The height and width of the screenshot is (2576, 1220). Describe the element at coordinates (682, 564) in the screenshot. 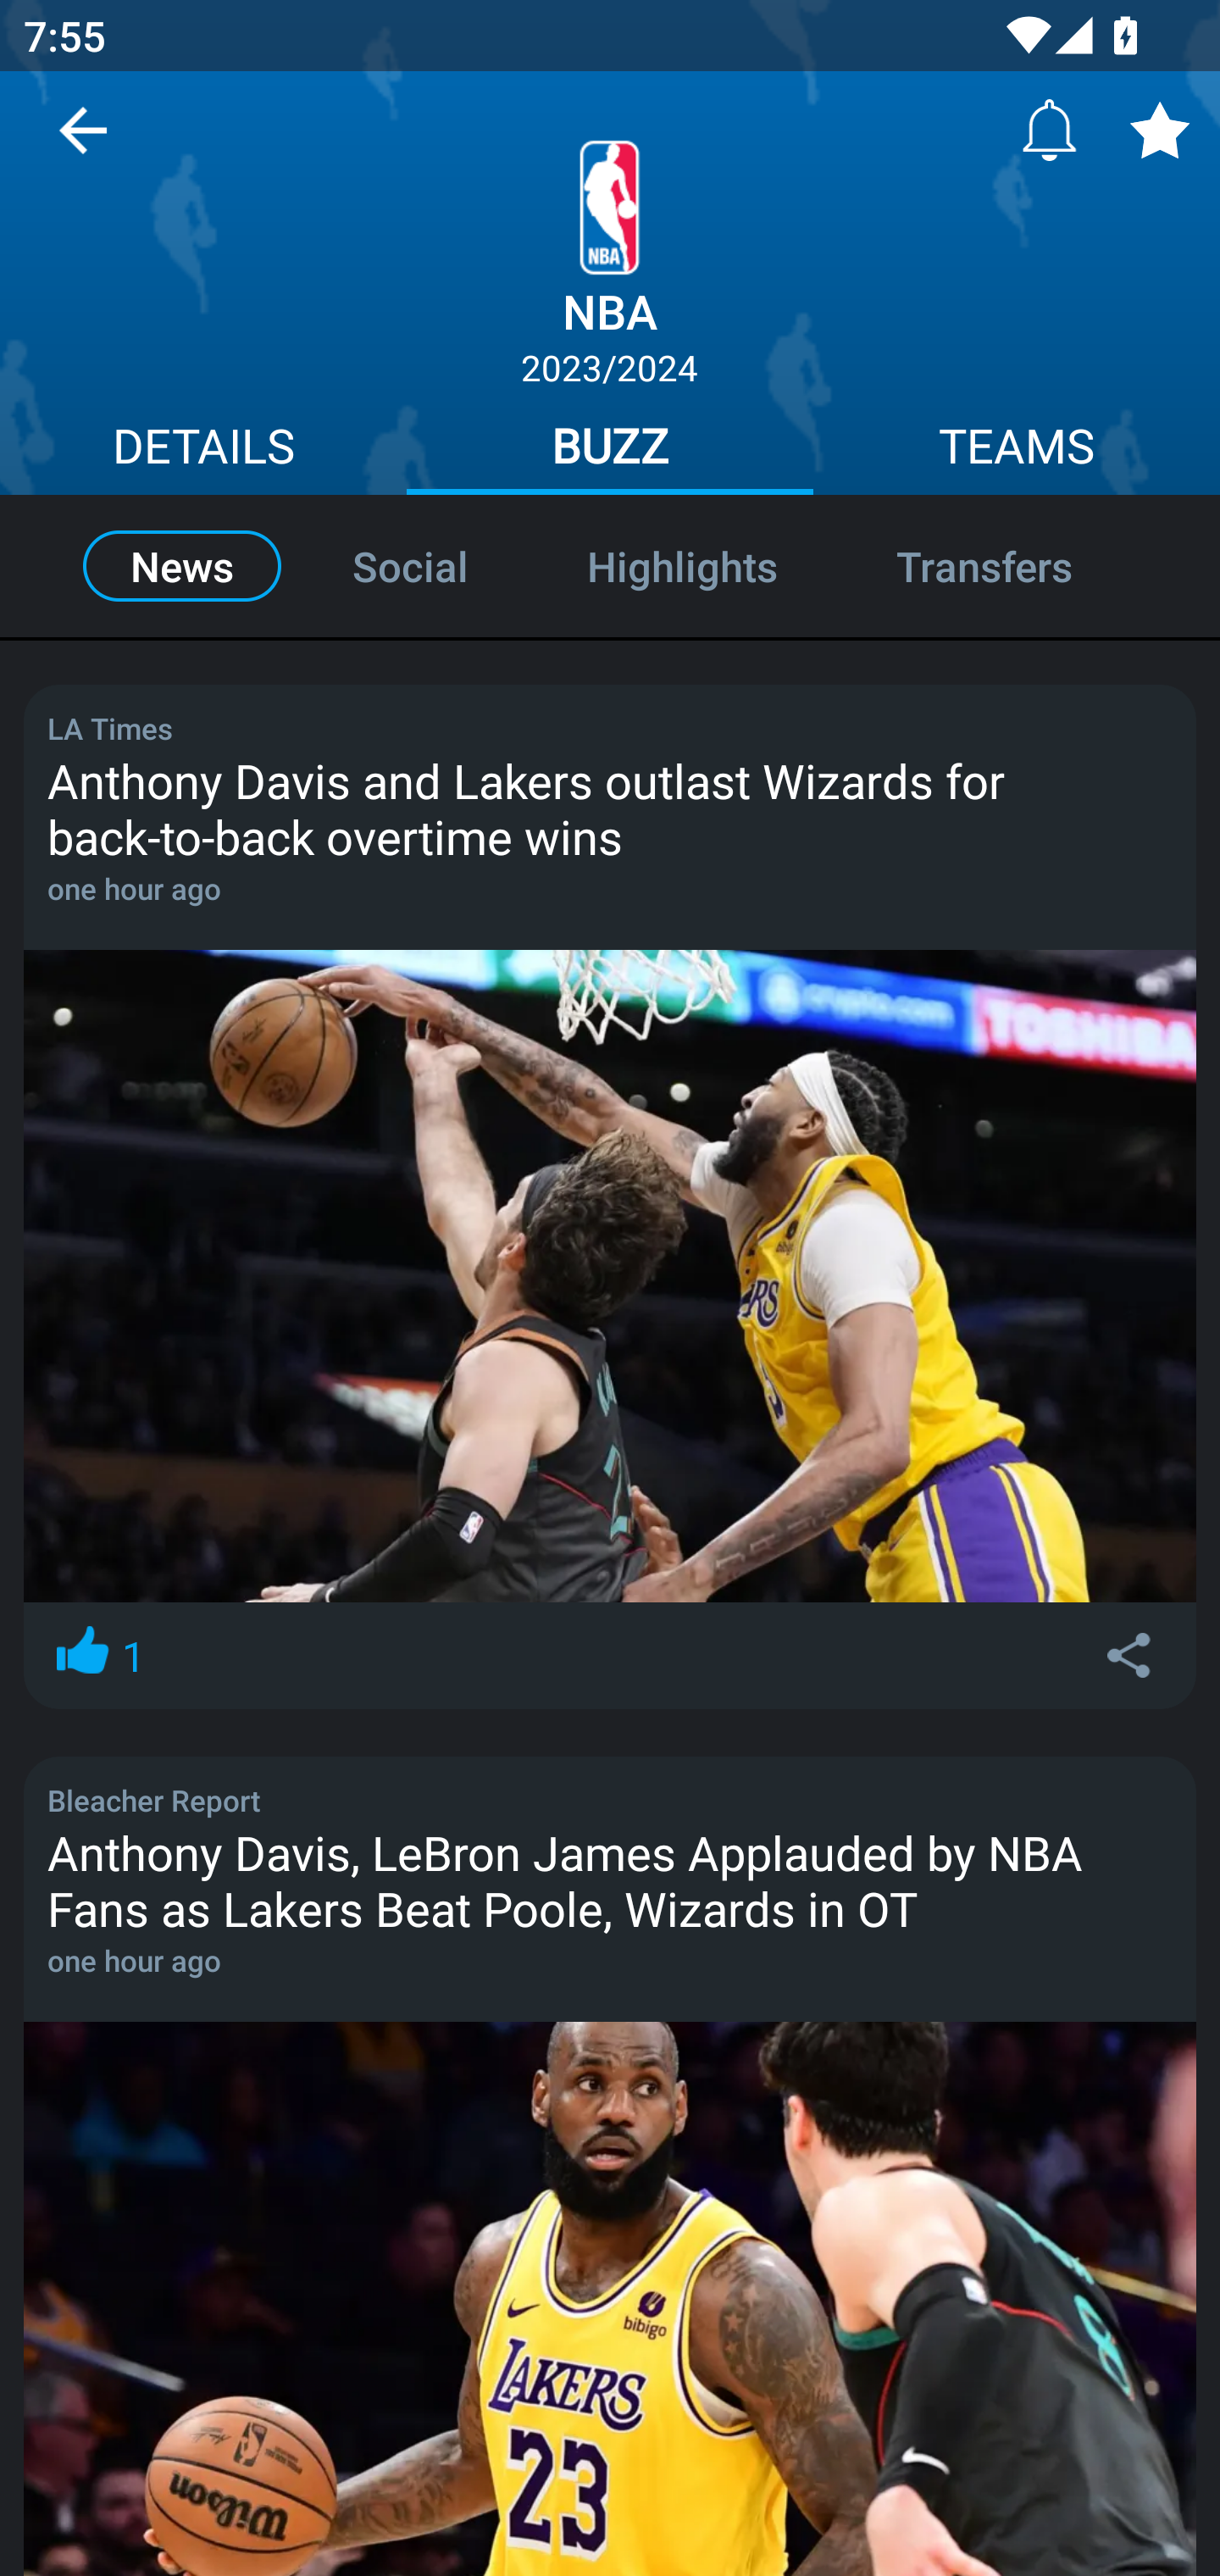

I see `Highlights` at that location.